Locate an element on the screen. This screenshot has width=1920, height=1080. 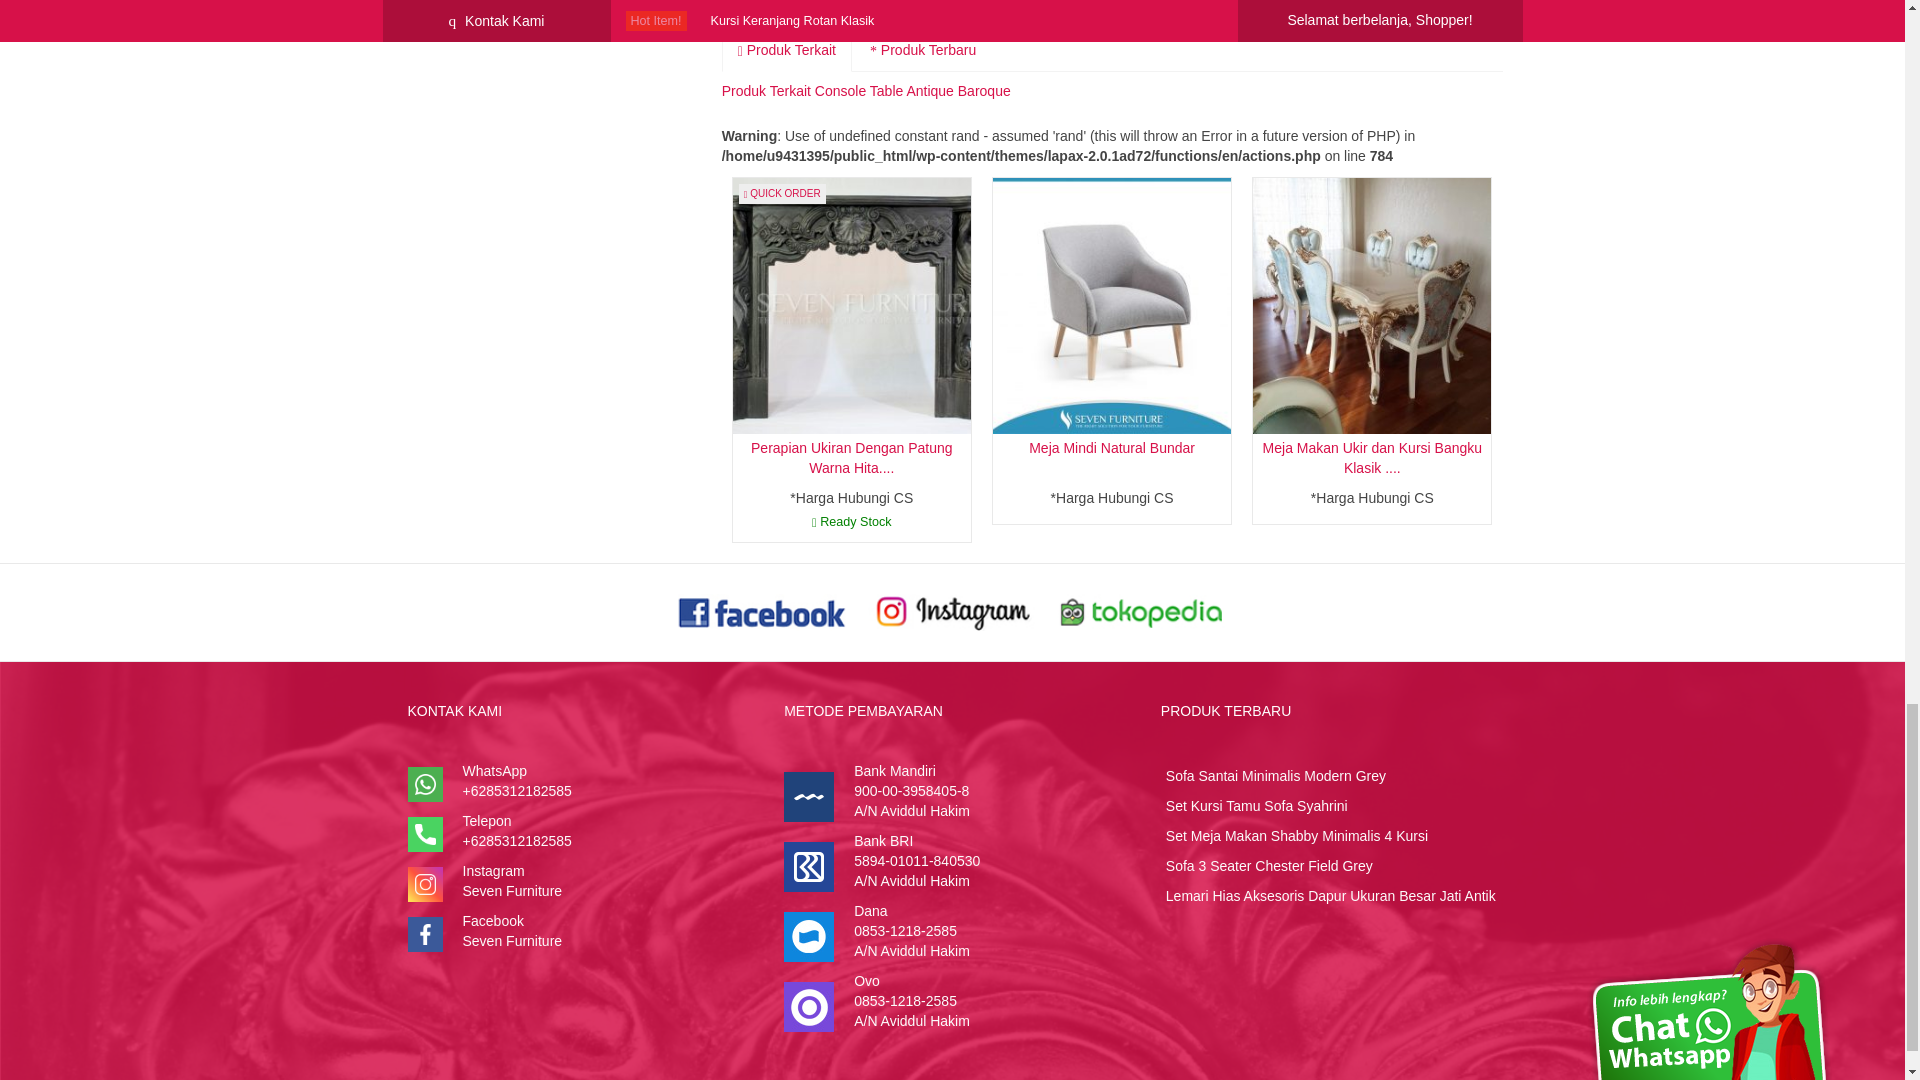
Meja Mindi Natural Bundar is located at coordinates (1112, 447).